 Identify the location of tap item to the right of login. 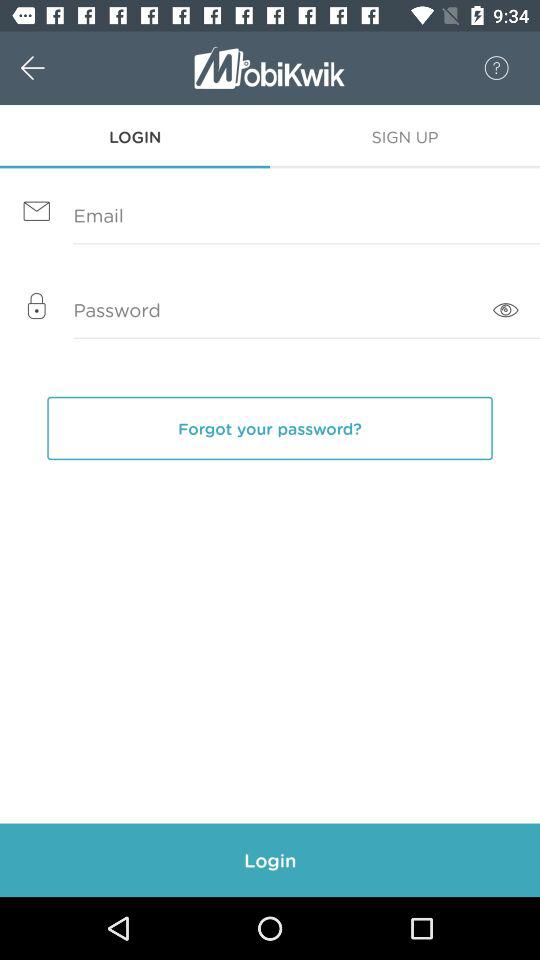
(405, 136).